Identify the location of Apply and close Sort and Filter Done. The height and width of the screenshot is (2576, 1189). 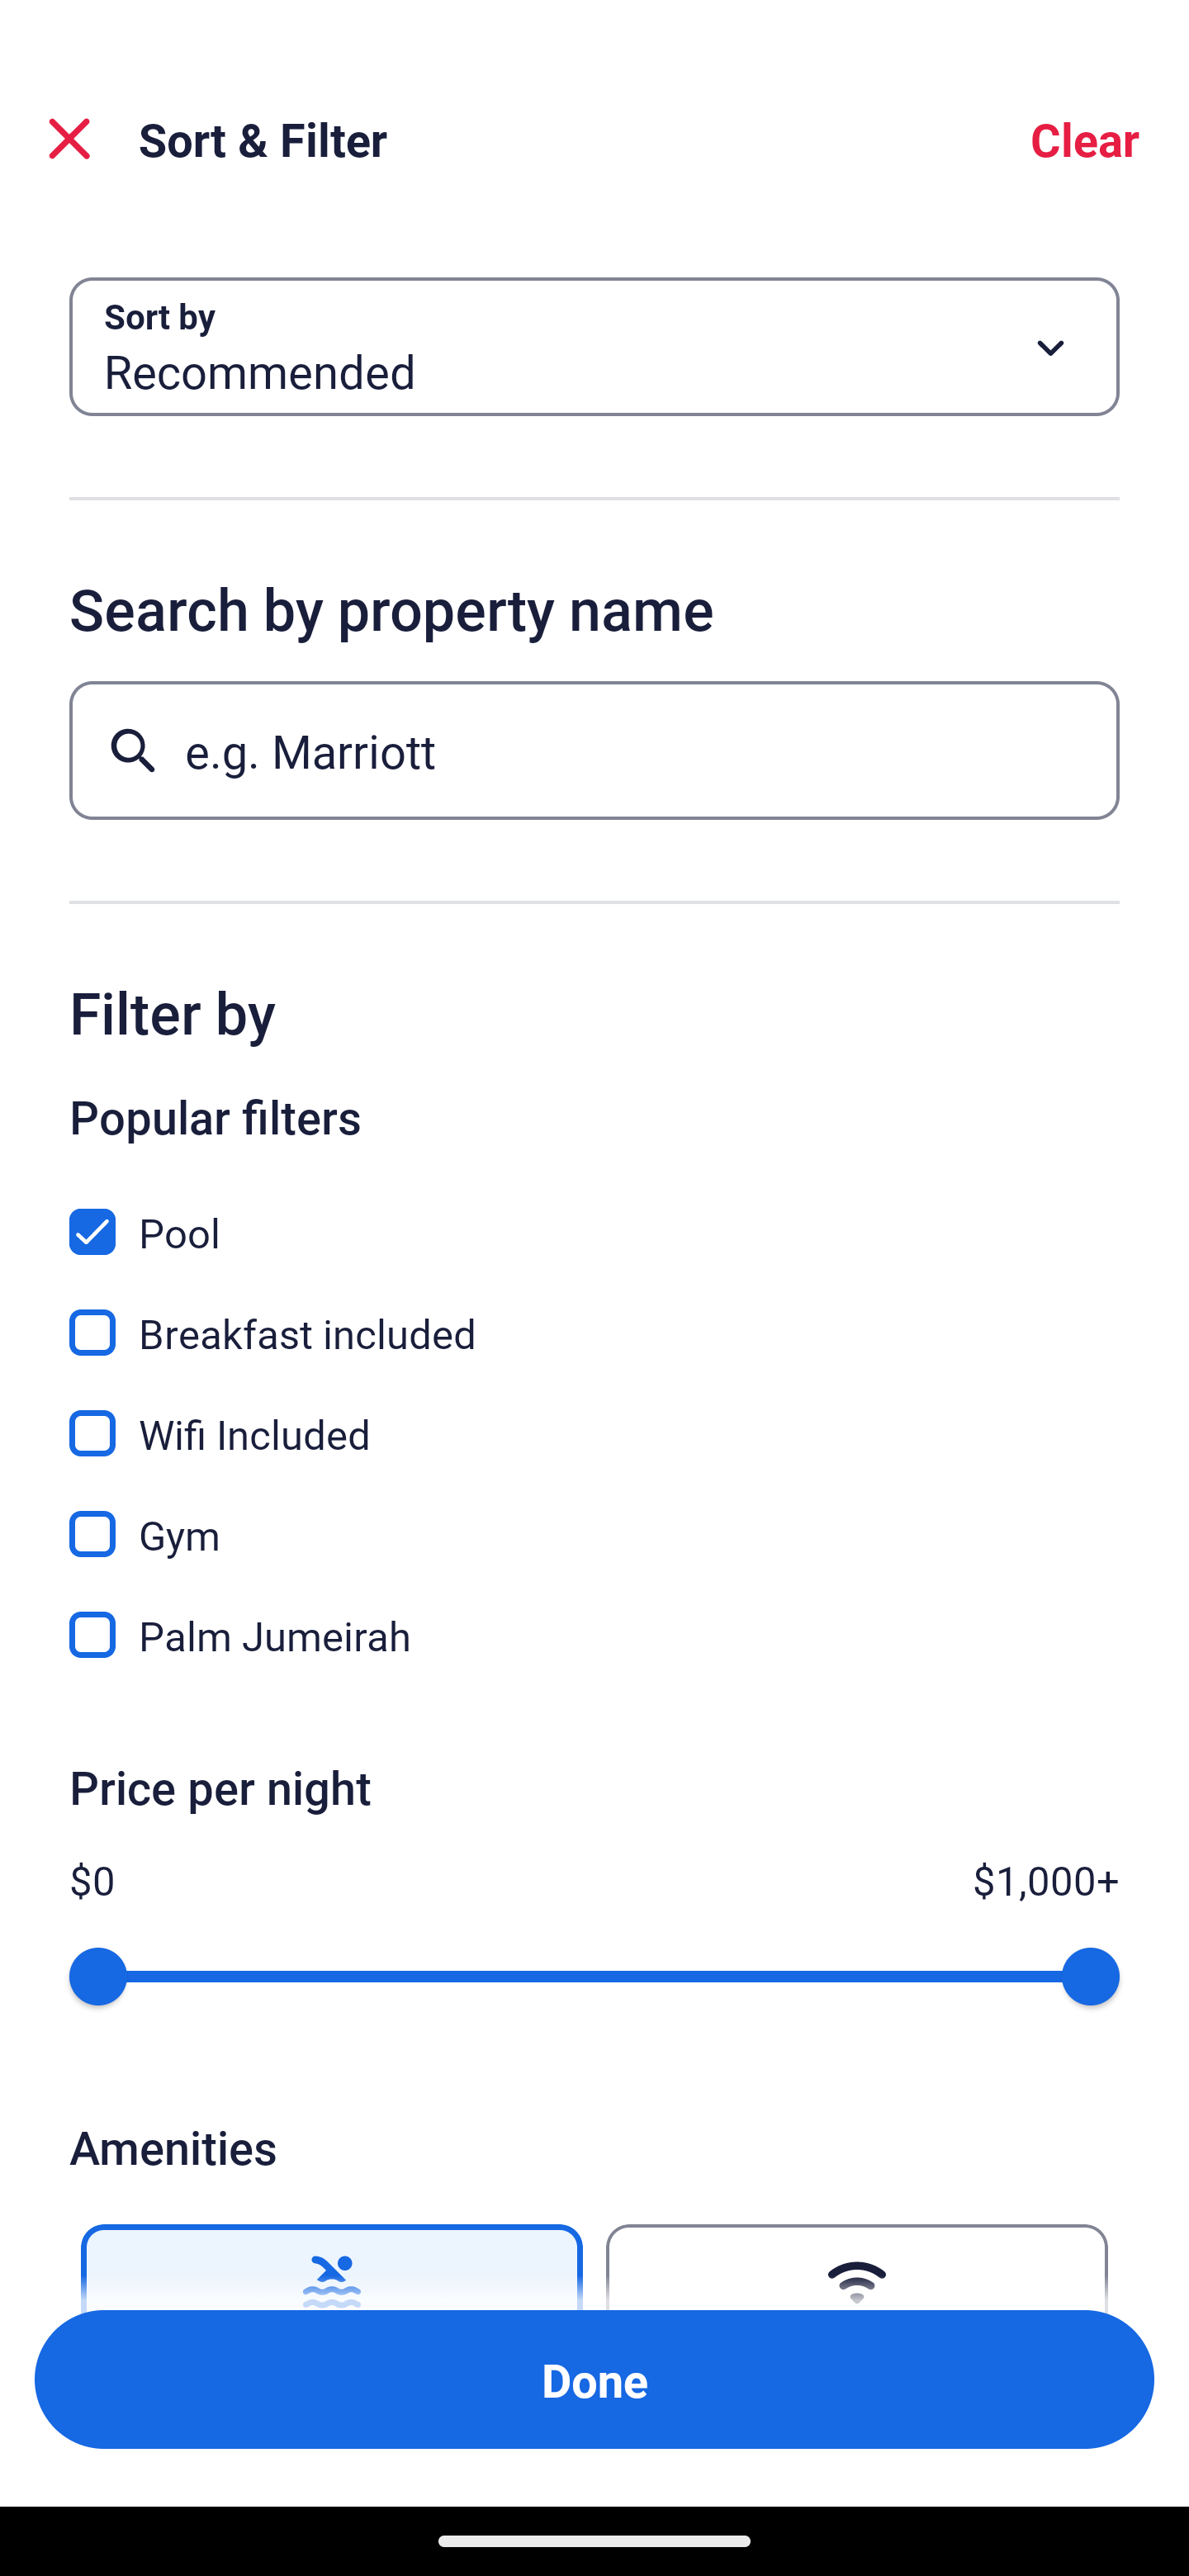
(594, 2379).